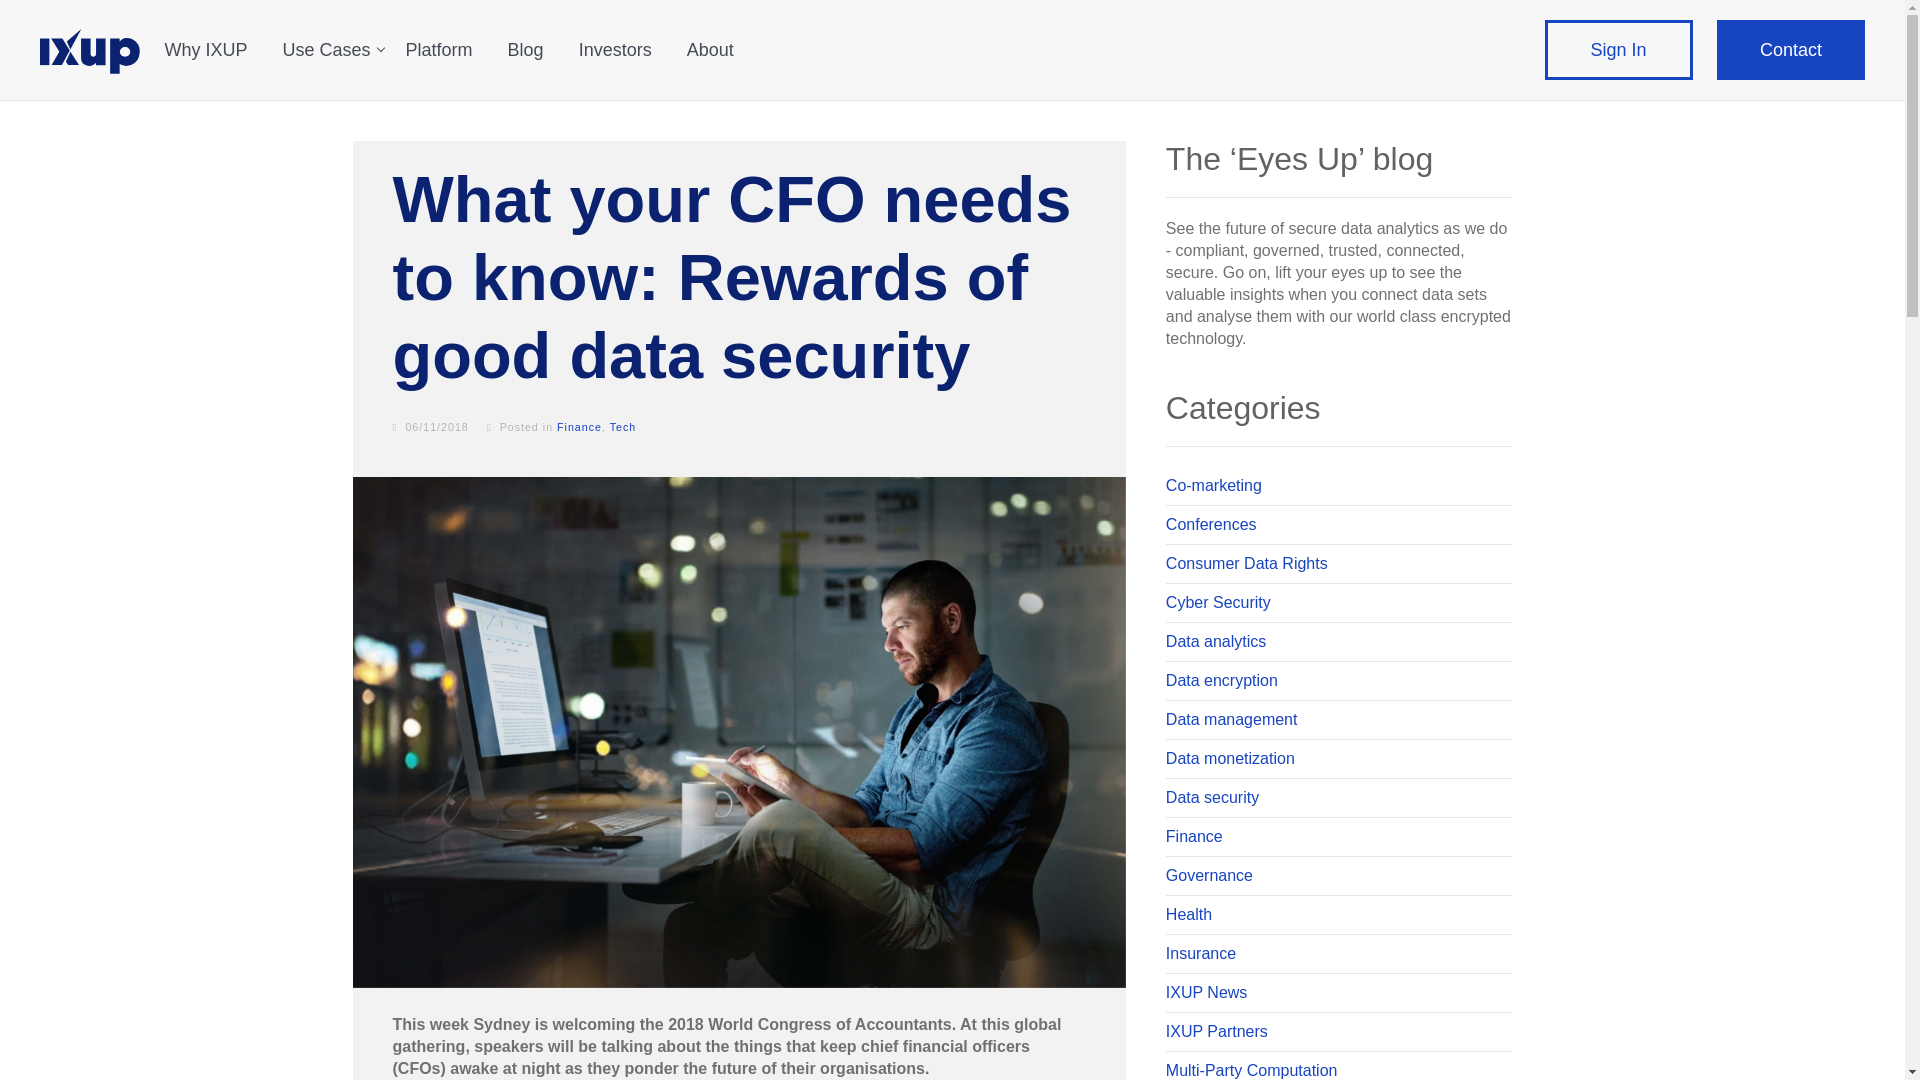 The height and width of the screenshot is (1080, 1920). I want to click on Health, so click(1338, 916).